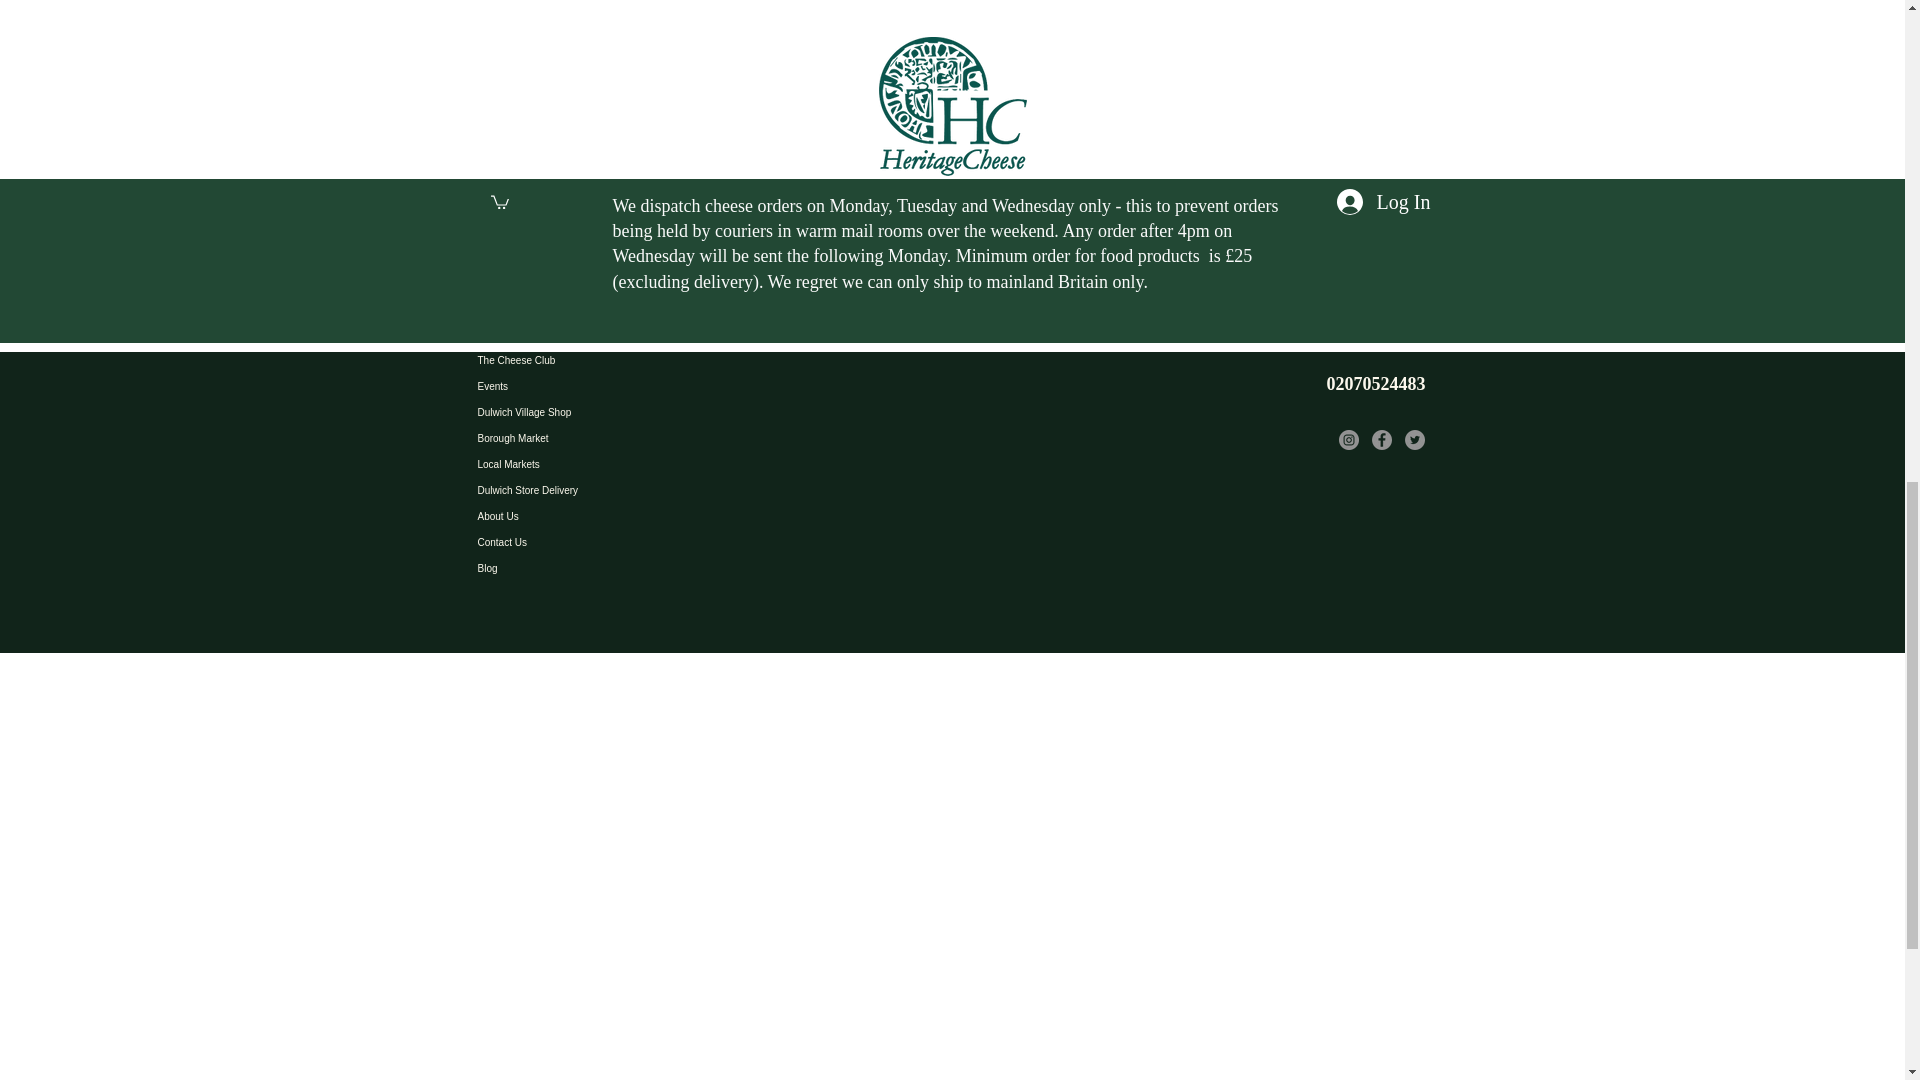 The image size is (1920, 1080). What do you see at coordinates (628, 569) in the screenshot?
I see `Blog` at bounding box center [628, 569].